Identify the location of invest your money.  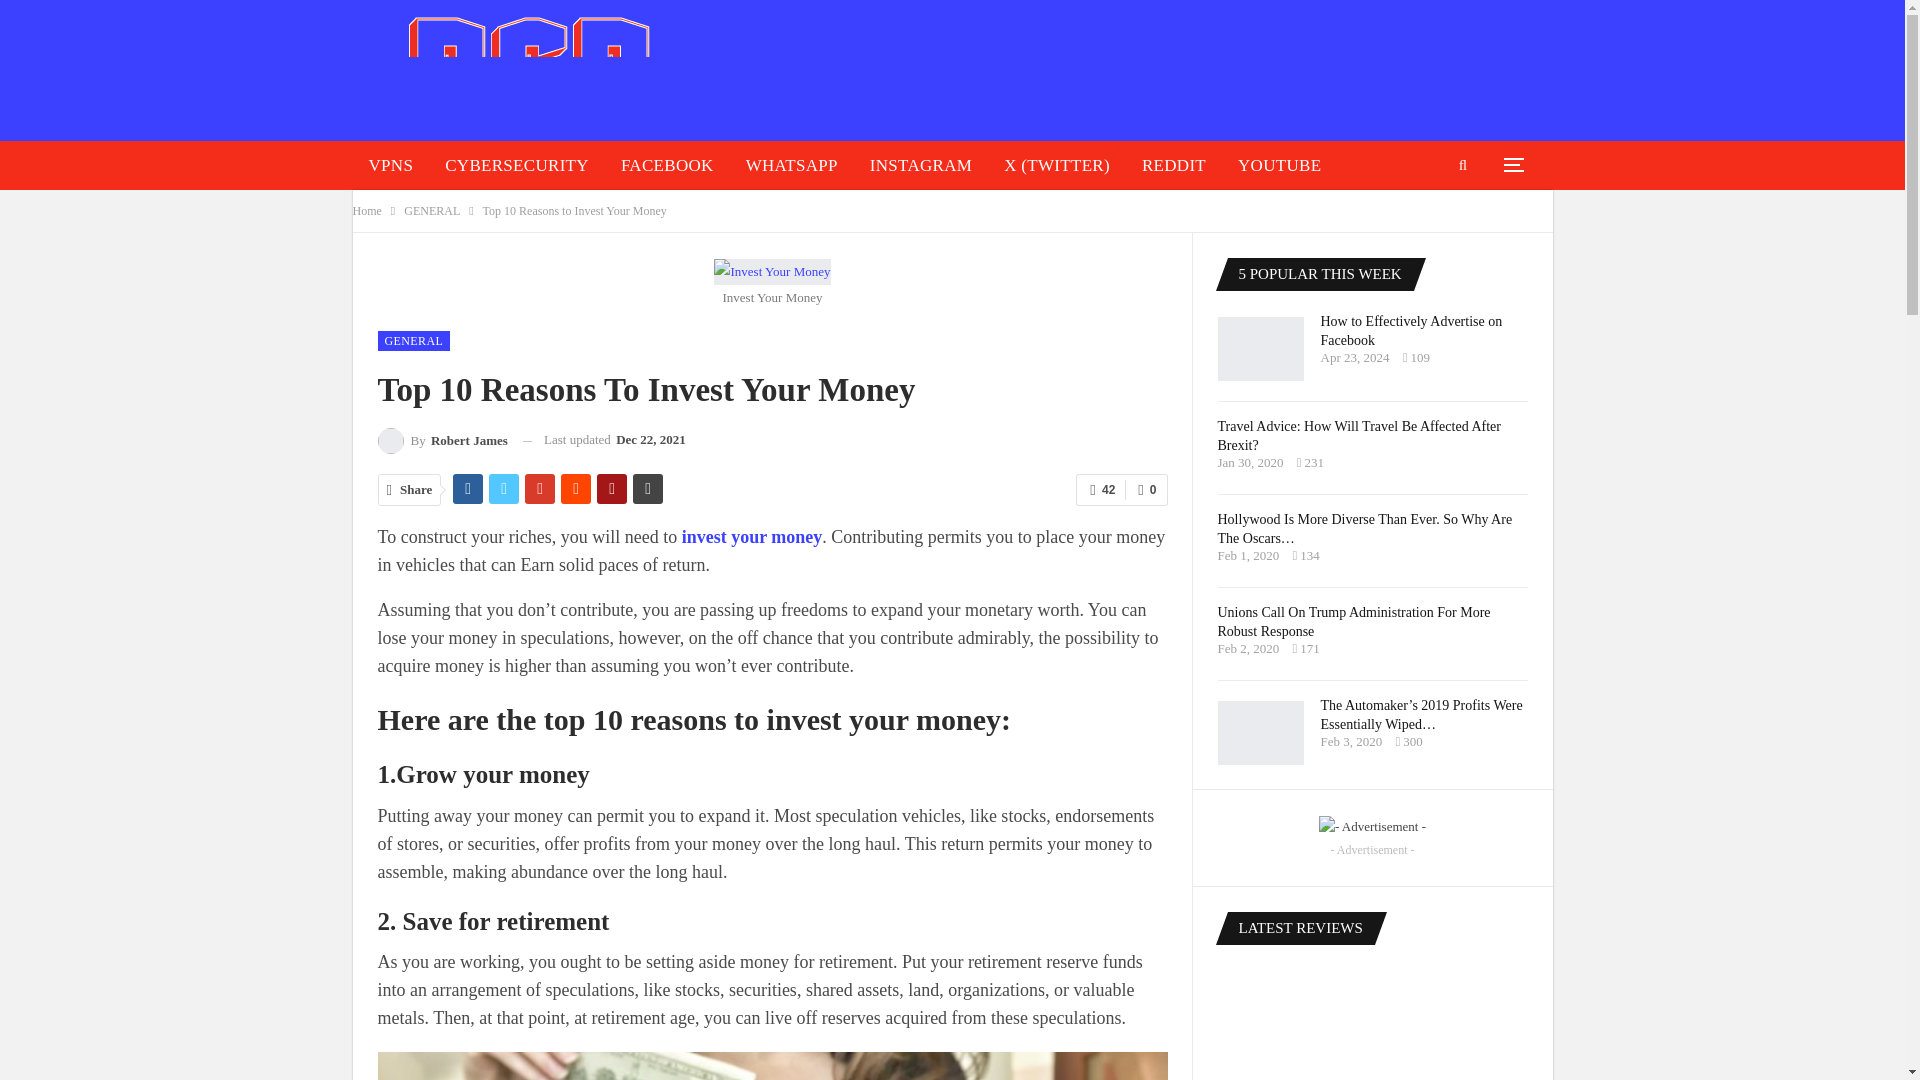
(752, 536).